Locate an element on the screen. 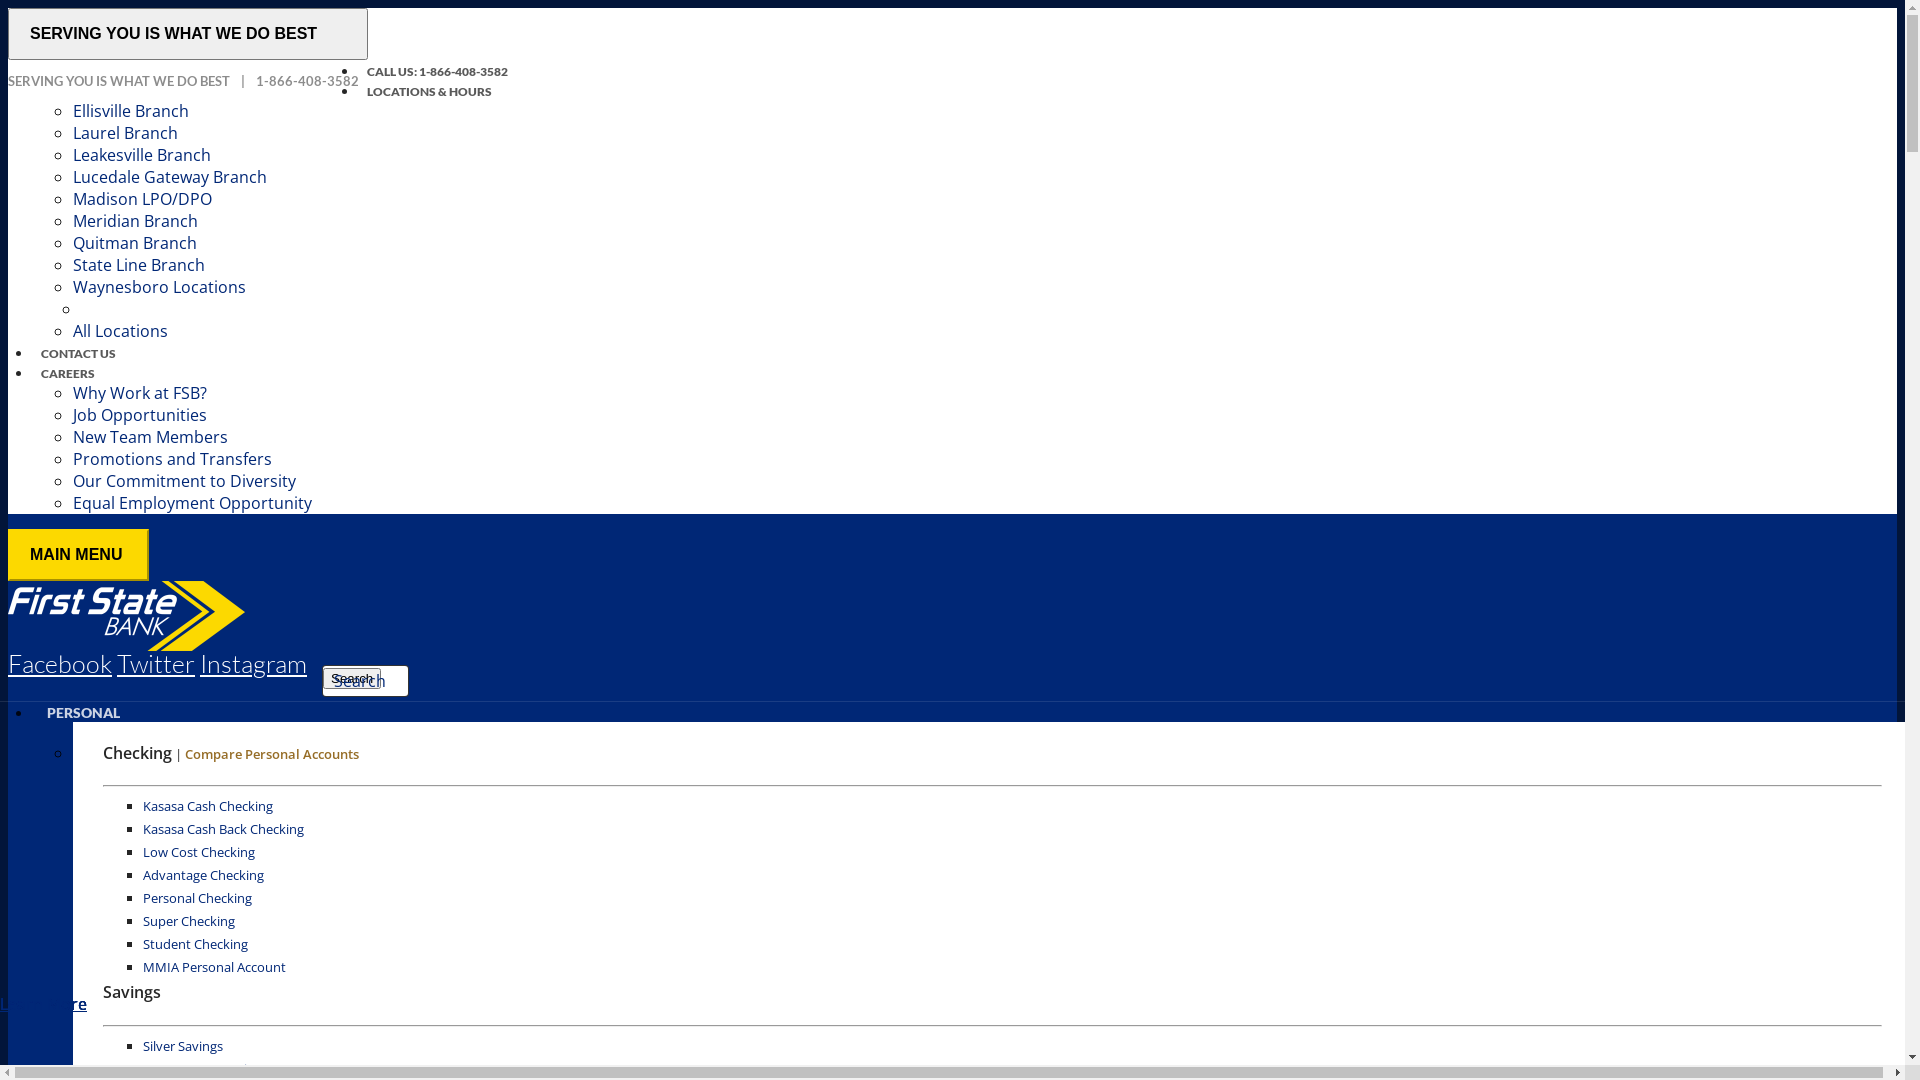 The image size is (1920, 1080). Quitman Branch is located at coordinates (135, 243).